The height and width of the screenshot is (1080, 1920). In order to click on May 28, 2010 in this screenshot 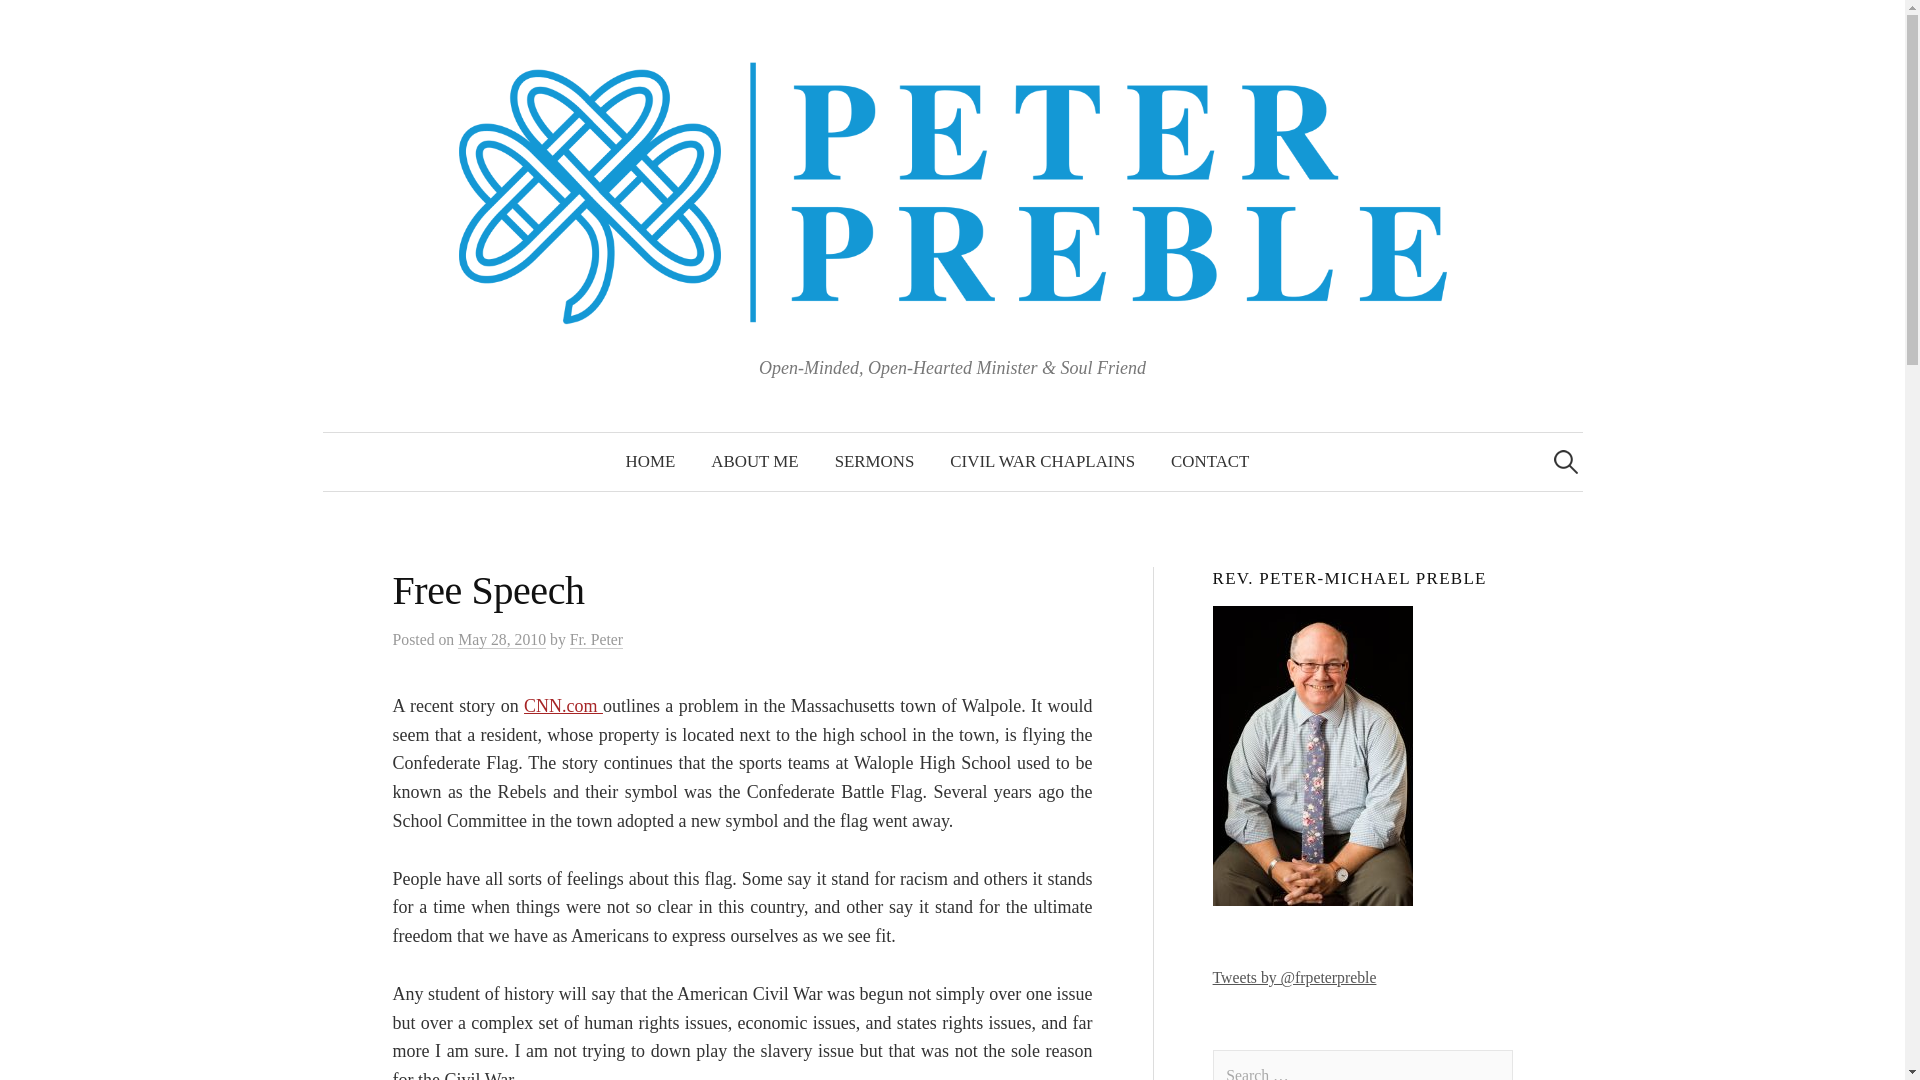, I will do `click(502, 640)`.